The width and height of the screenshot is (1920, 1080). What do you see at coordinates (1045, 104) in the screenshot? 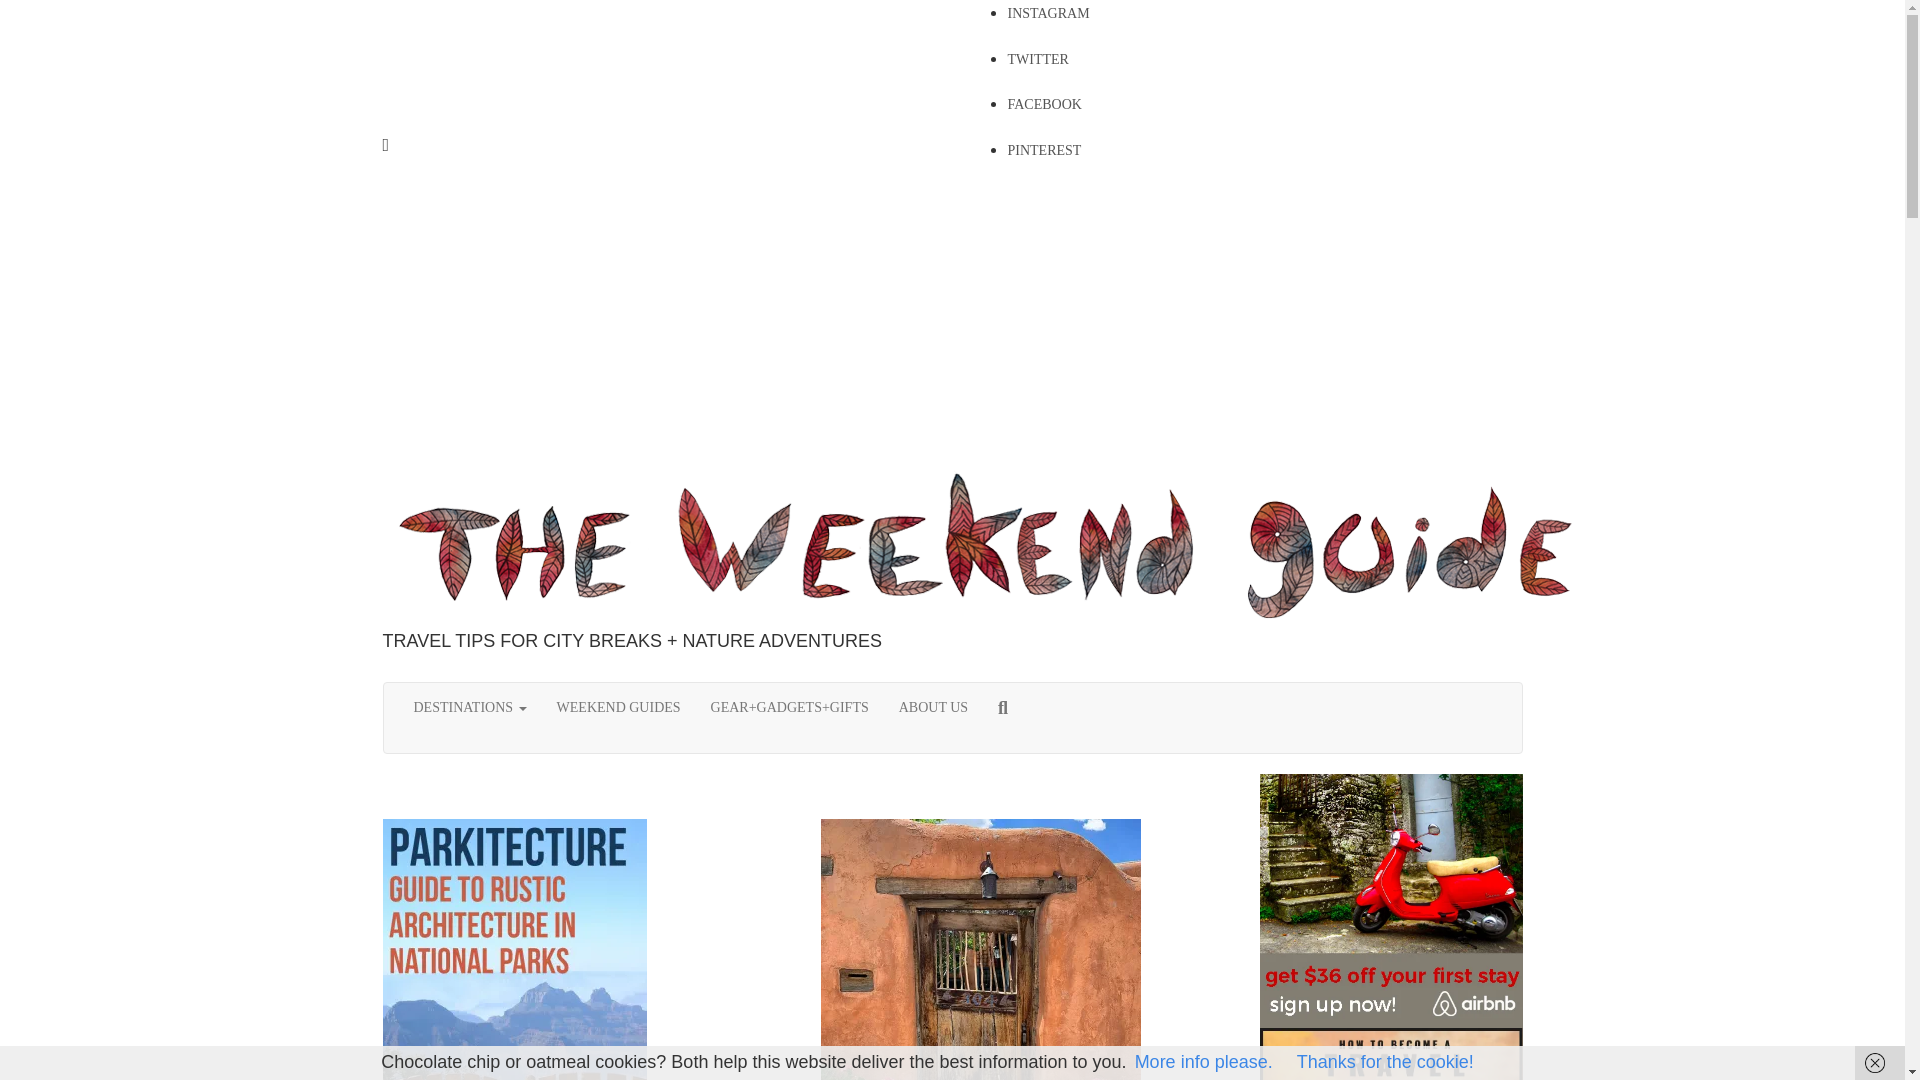
I see `FACEBOOK` at bounding box center [1045, 104].